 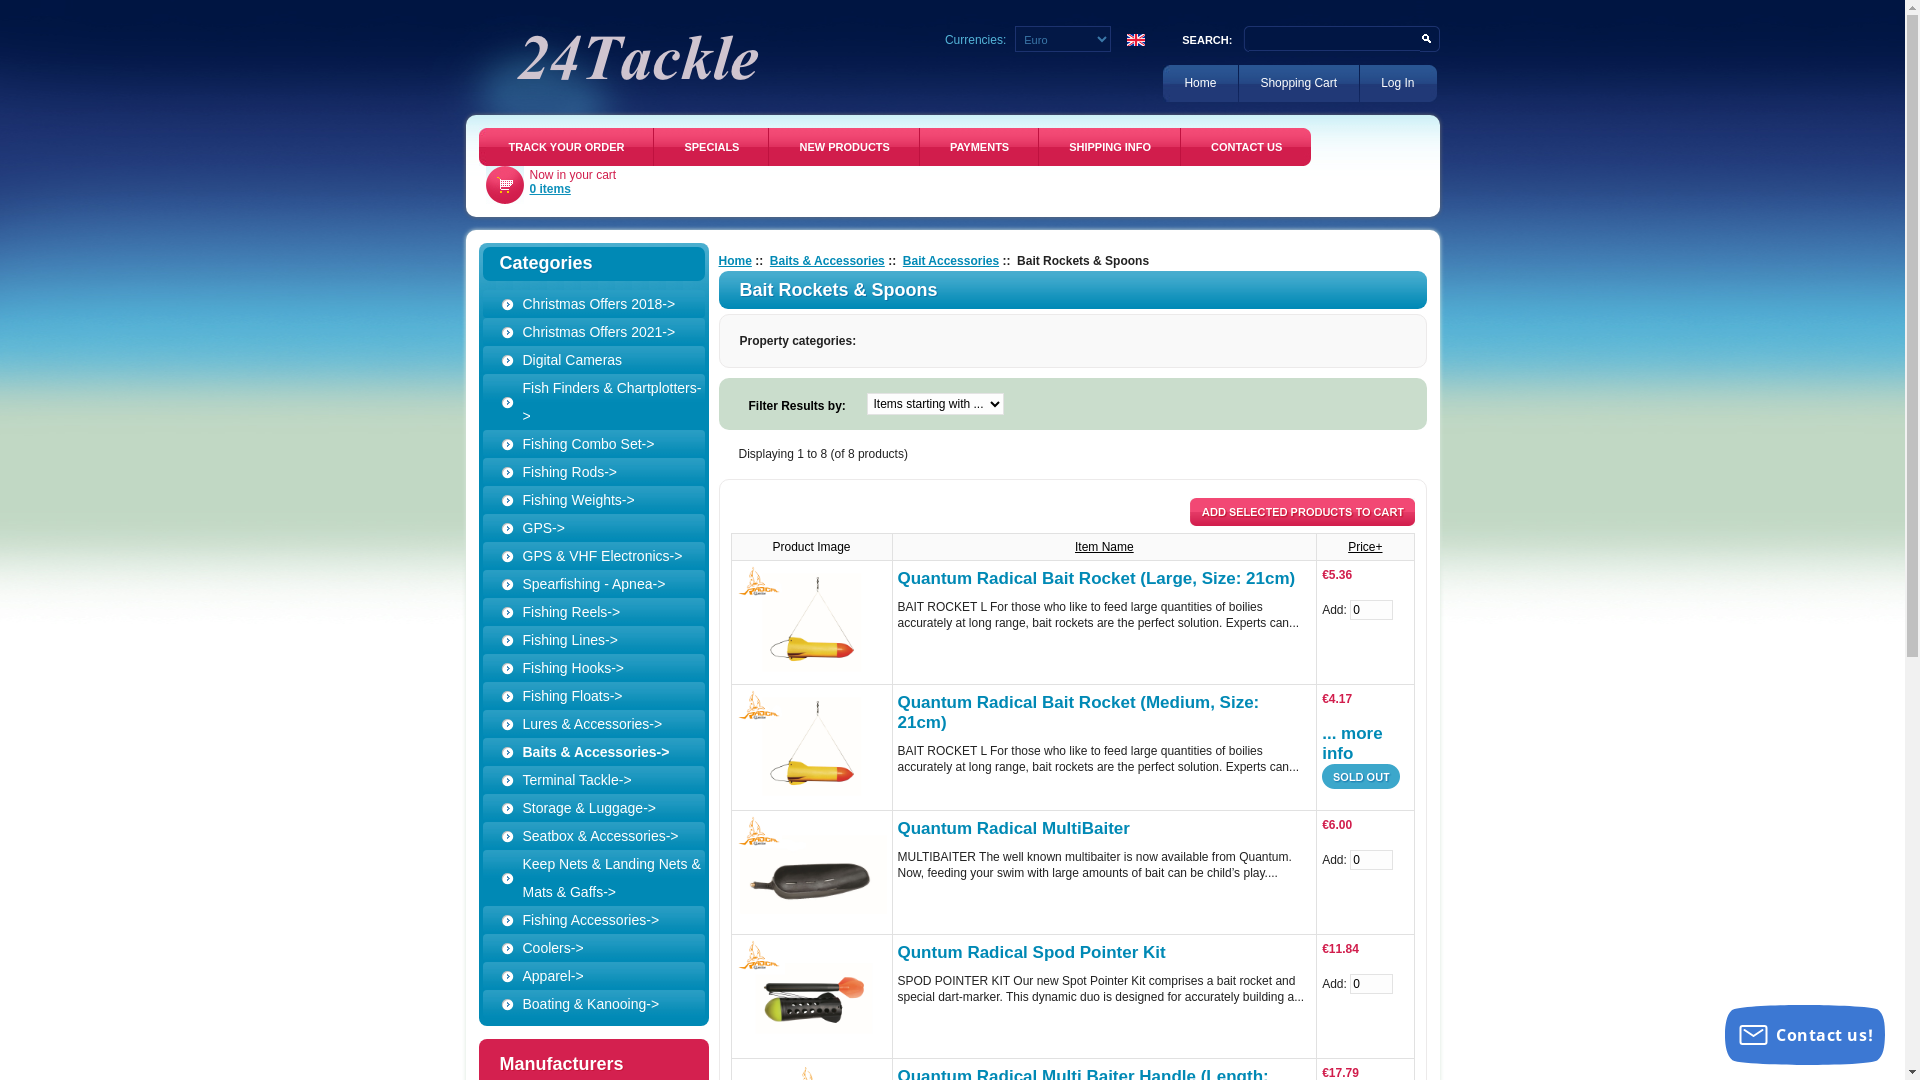 What do you see at coordinates (1365, 547) in the screenshot?
I see `Price+` at bounding box center [1365, 547].